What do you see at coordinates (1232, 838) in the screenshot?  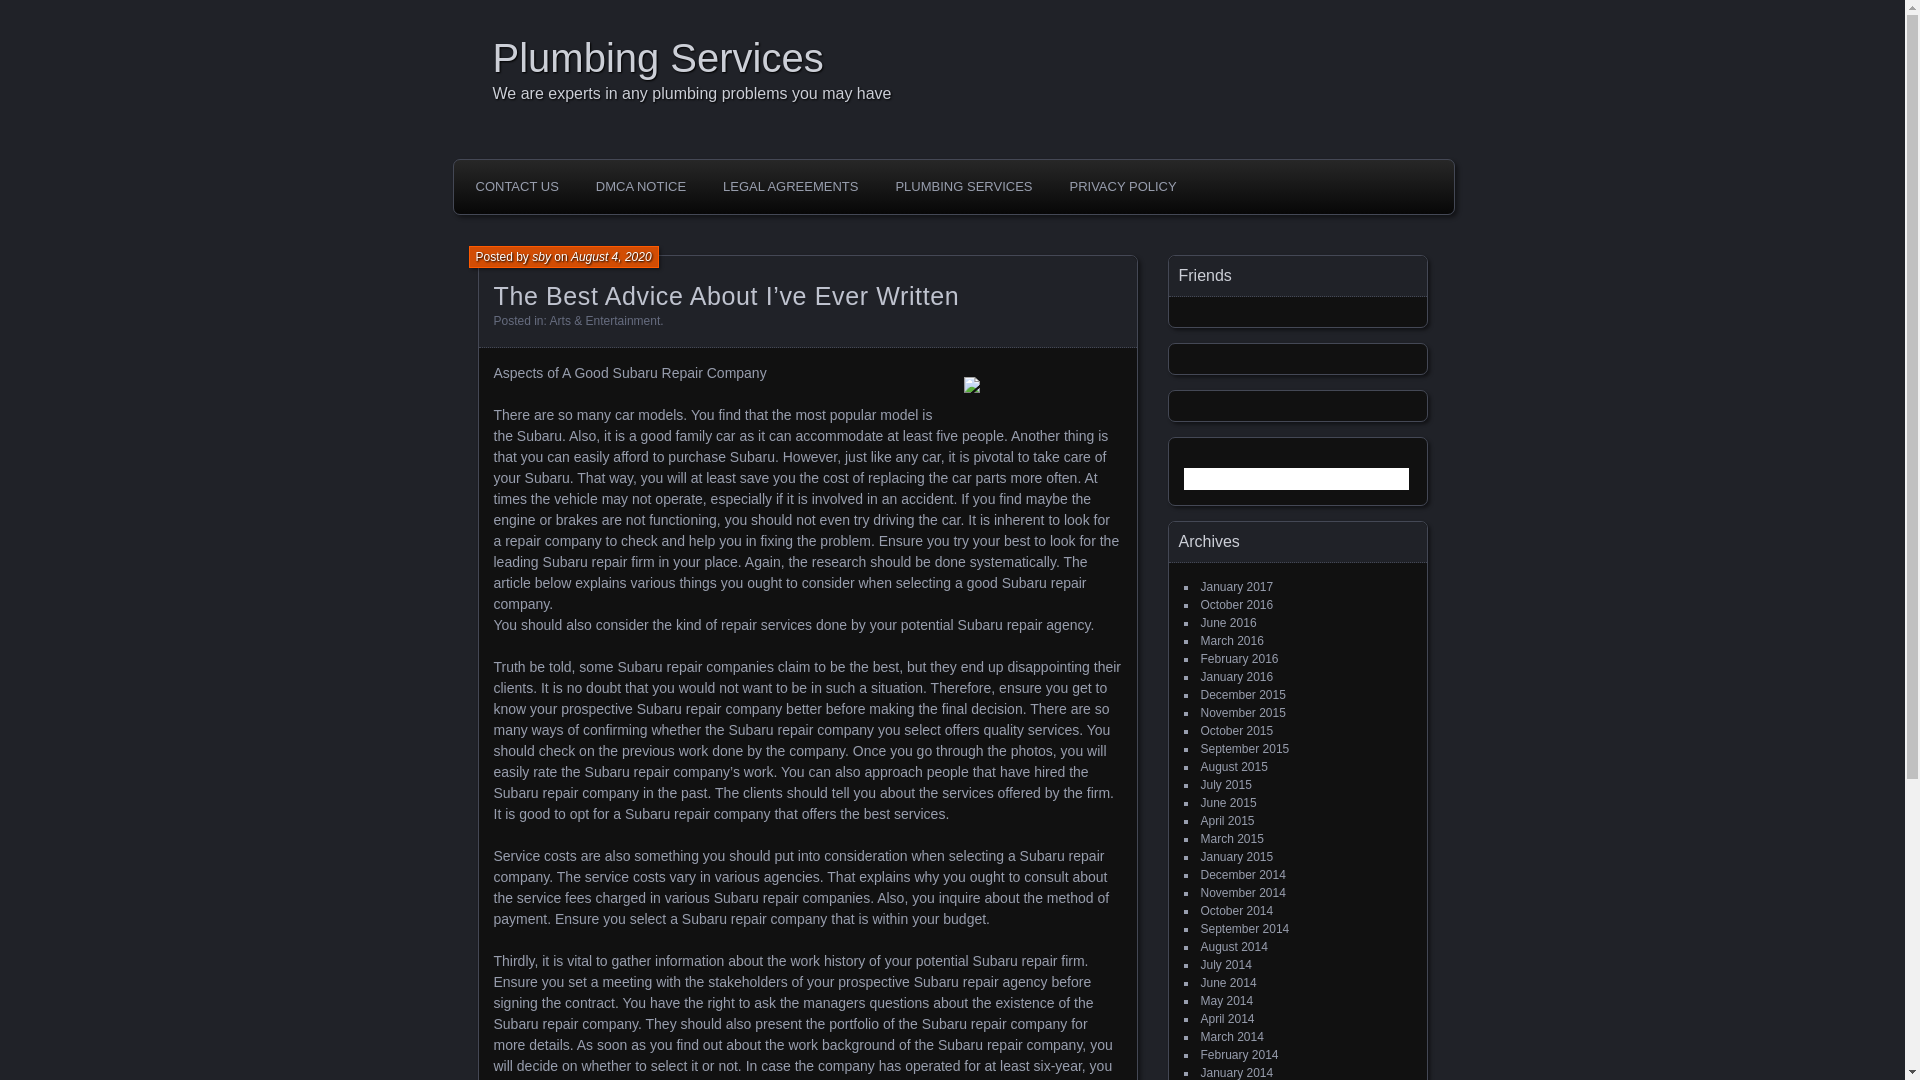 I see `March 2015` at bounding box center [1232, 838].